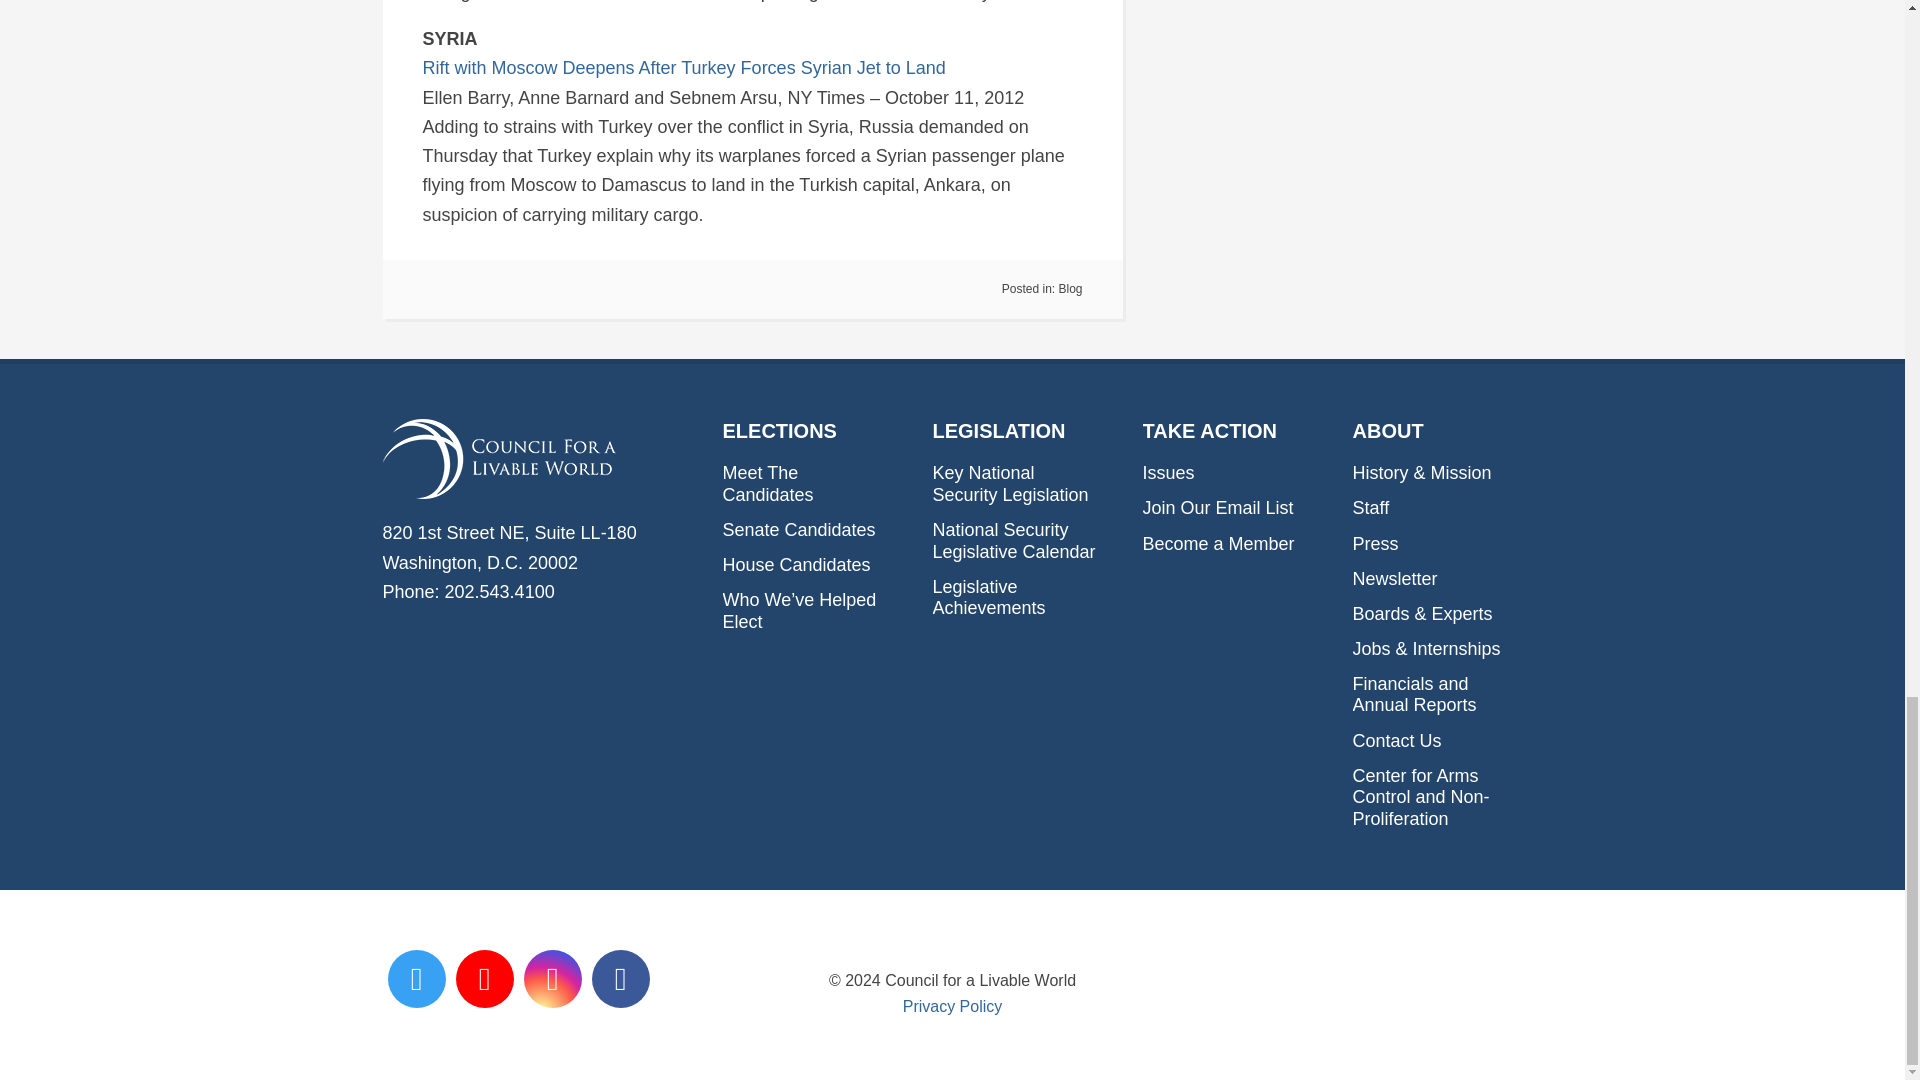 This screenshot has height=1080, width=1920. I want to click on Blog, so click(1070, 288).